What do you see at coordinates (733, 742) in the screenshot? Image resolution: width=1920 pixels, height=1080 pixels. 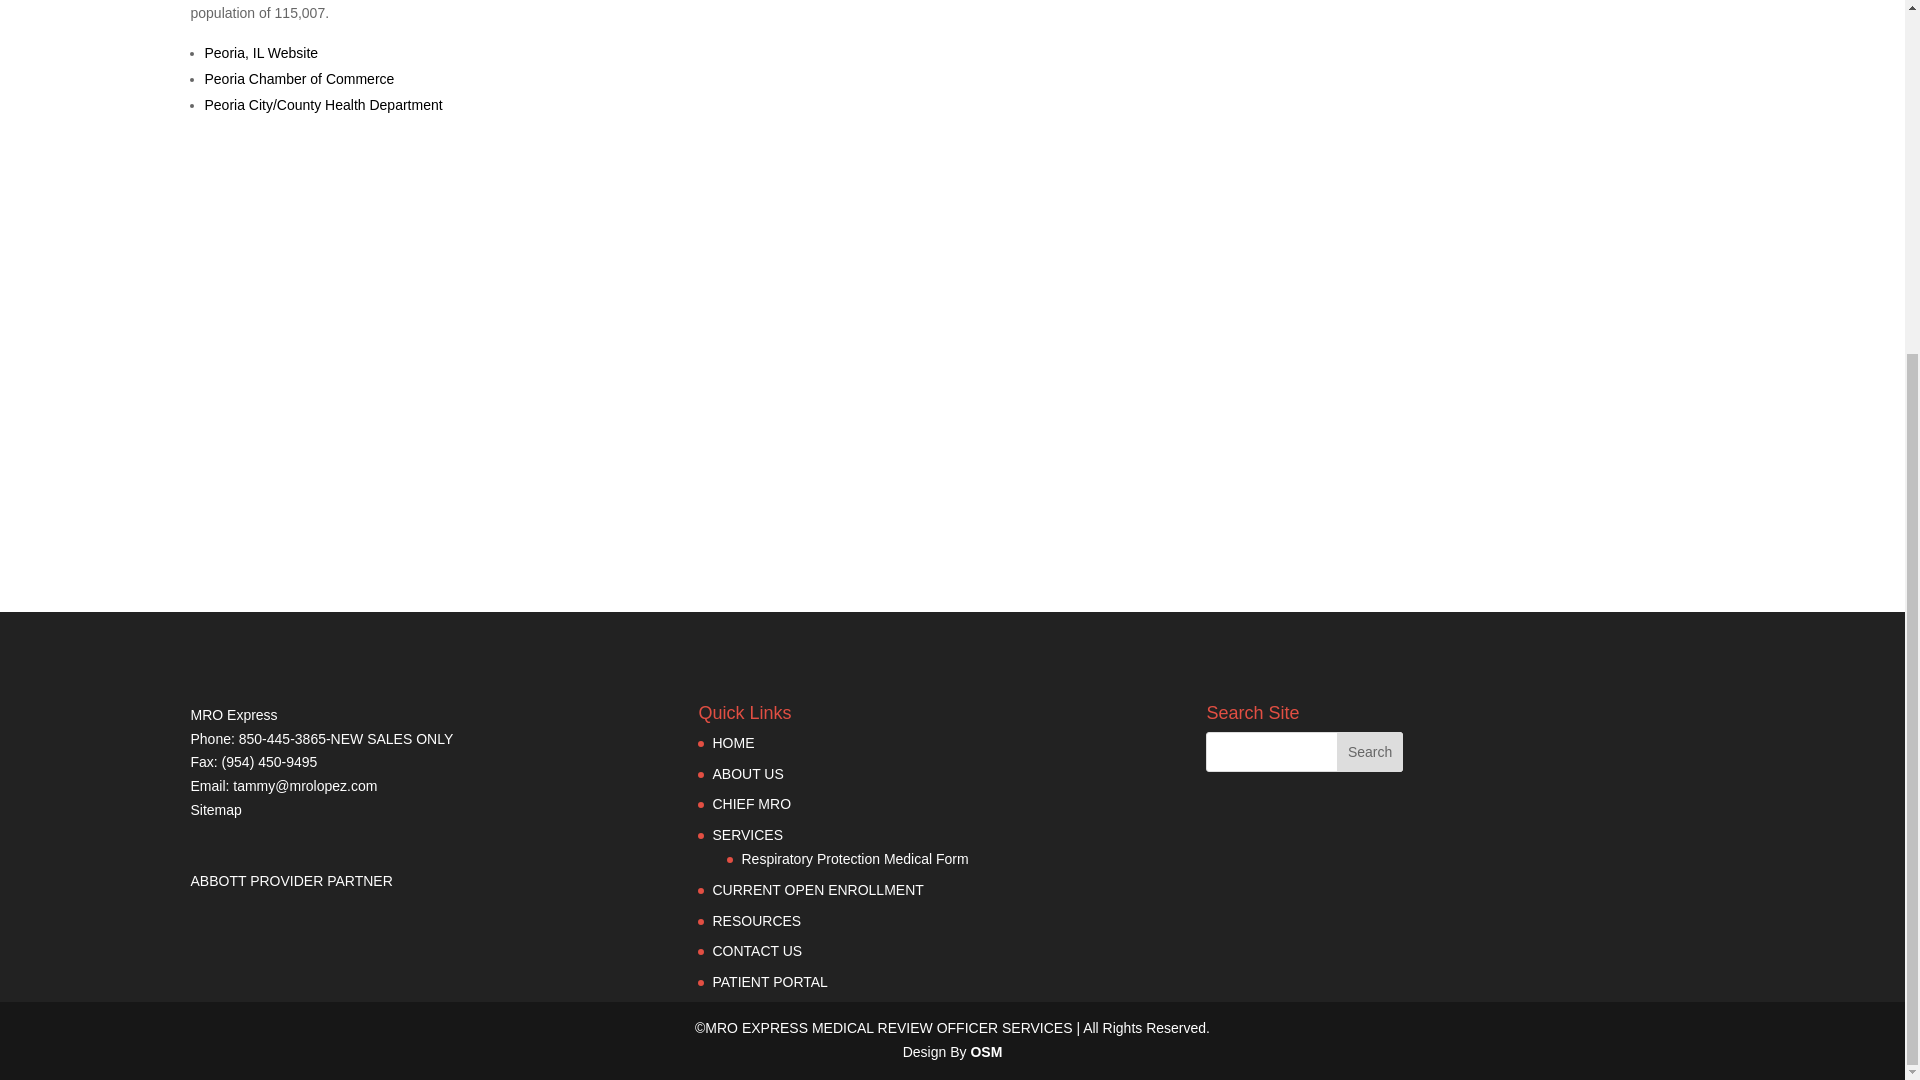 I see `HOME` at bounding box center [733, 742].